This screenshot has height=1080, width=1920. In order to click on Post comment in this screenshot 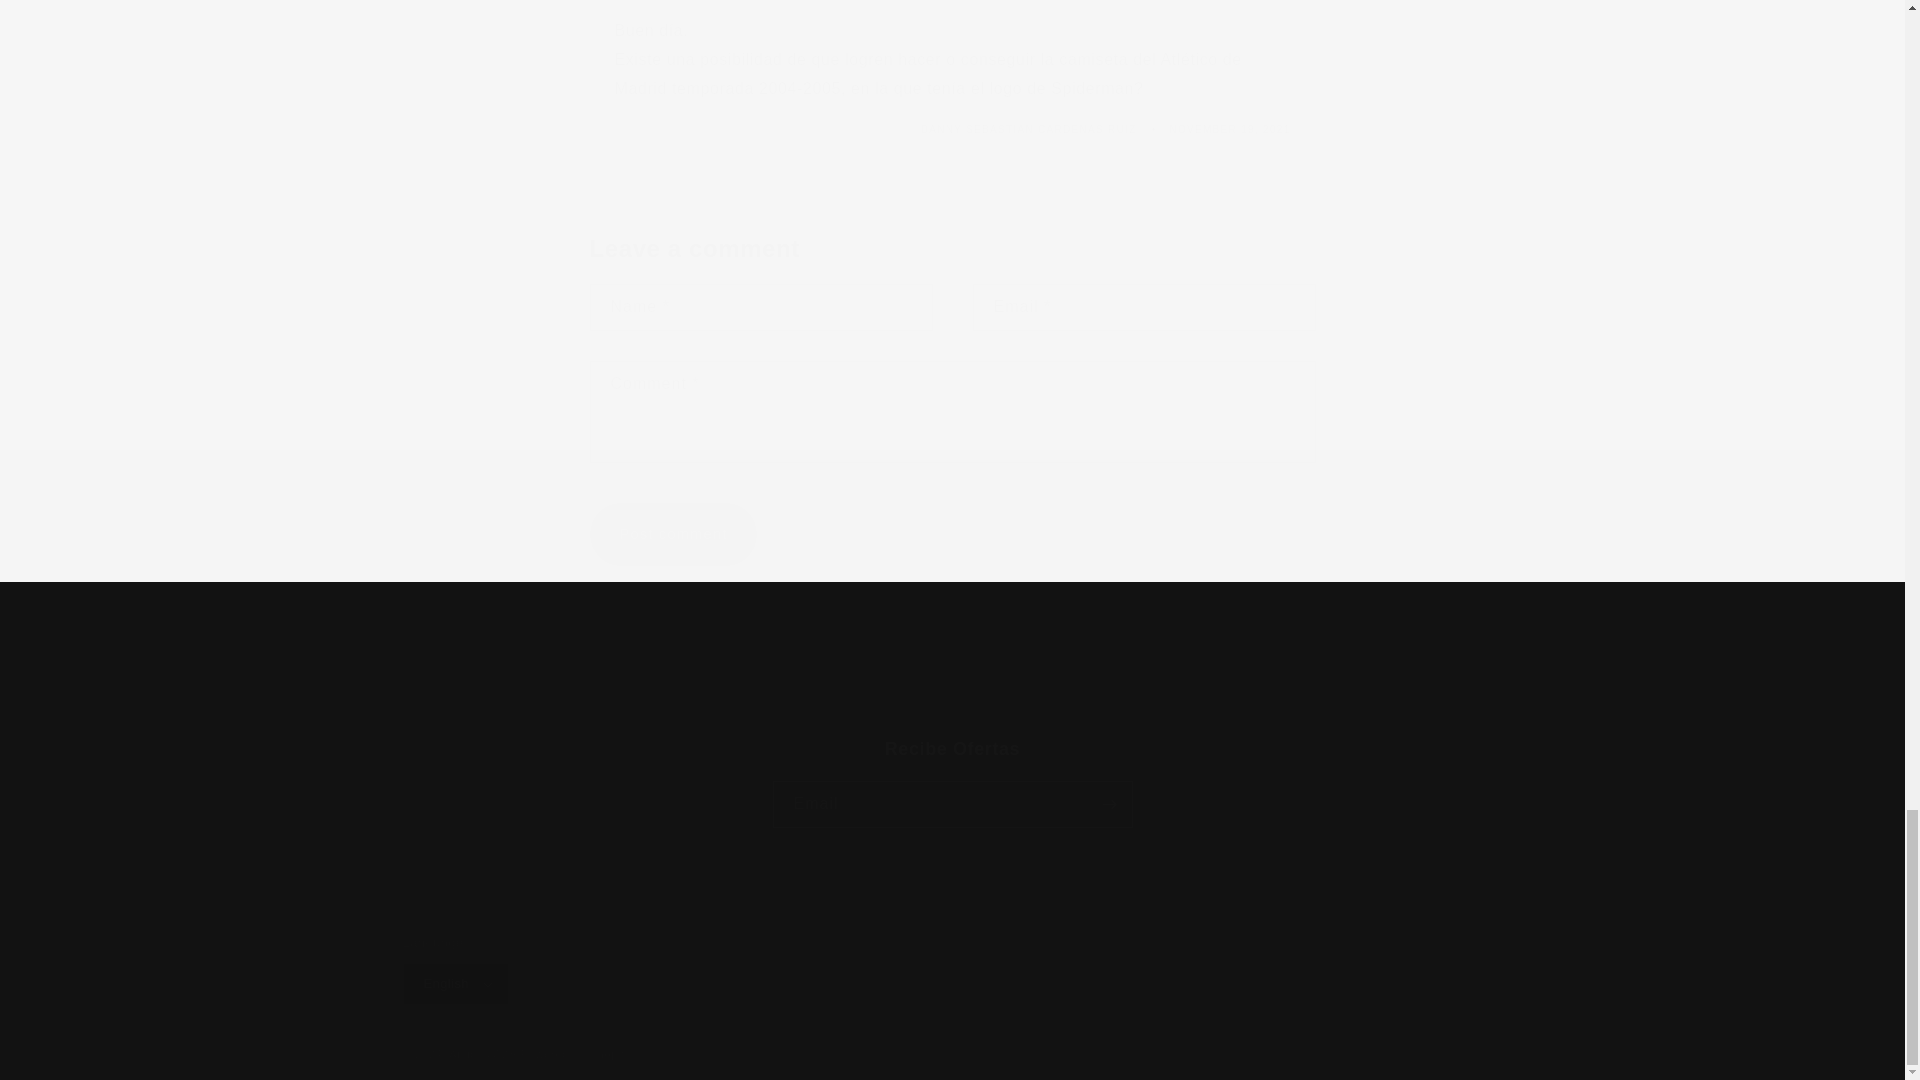, I will do `click(674, 534)`.